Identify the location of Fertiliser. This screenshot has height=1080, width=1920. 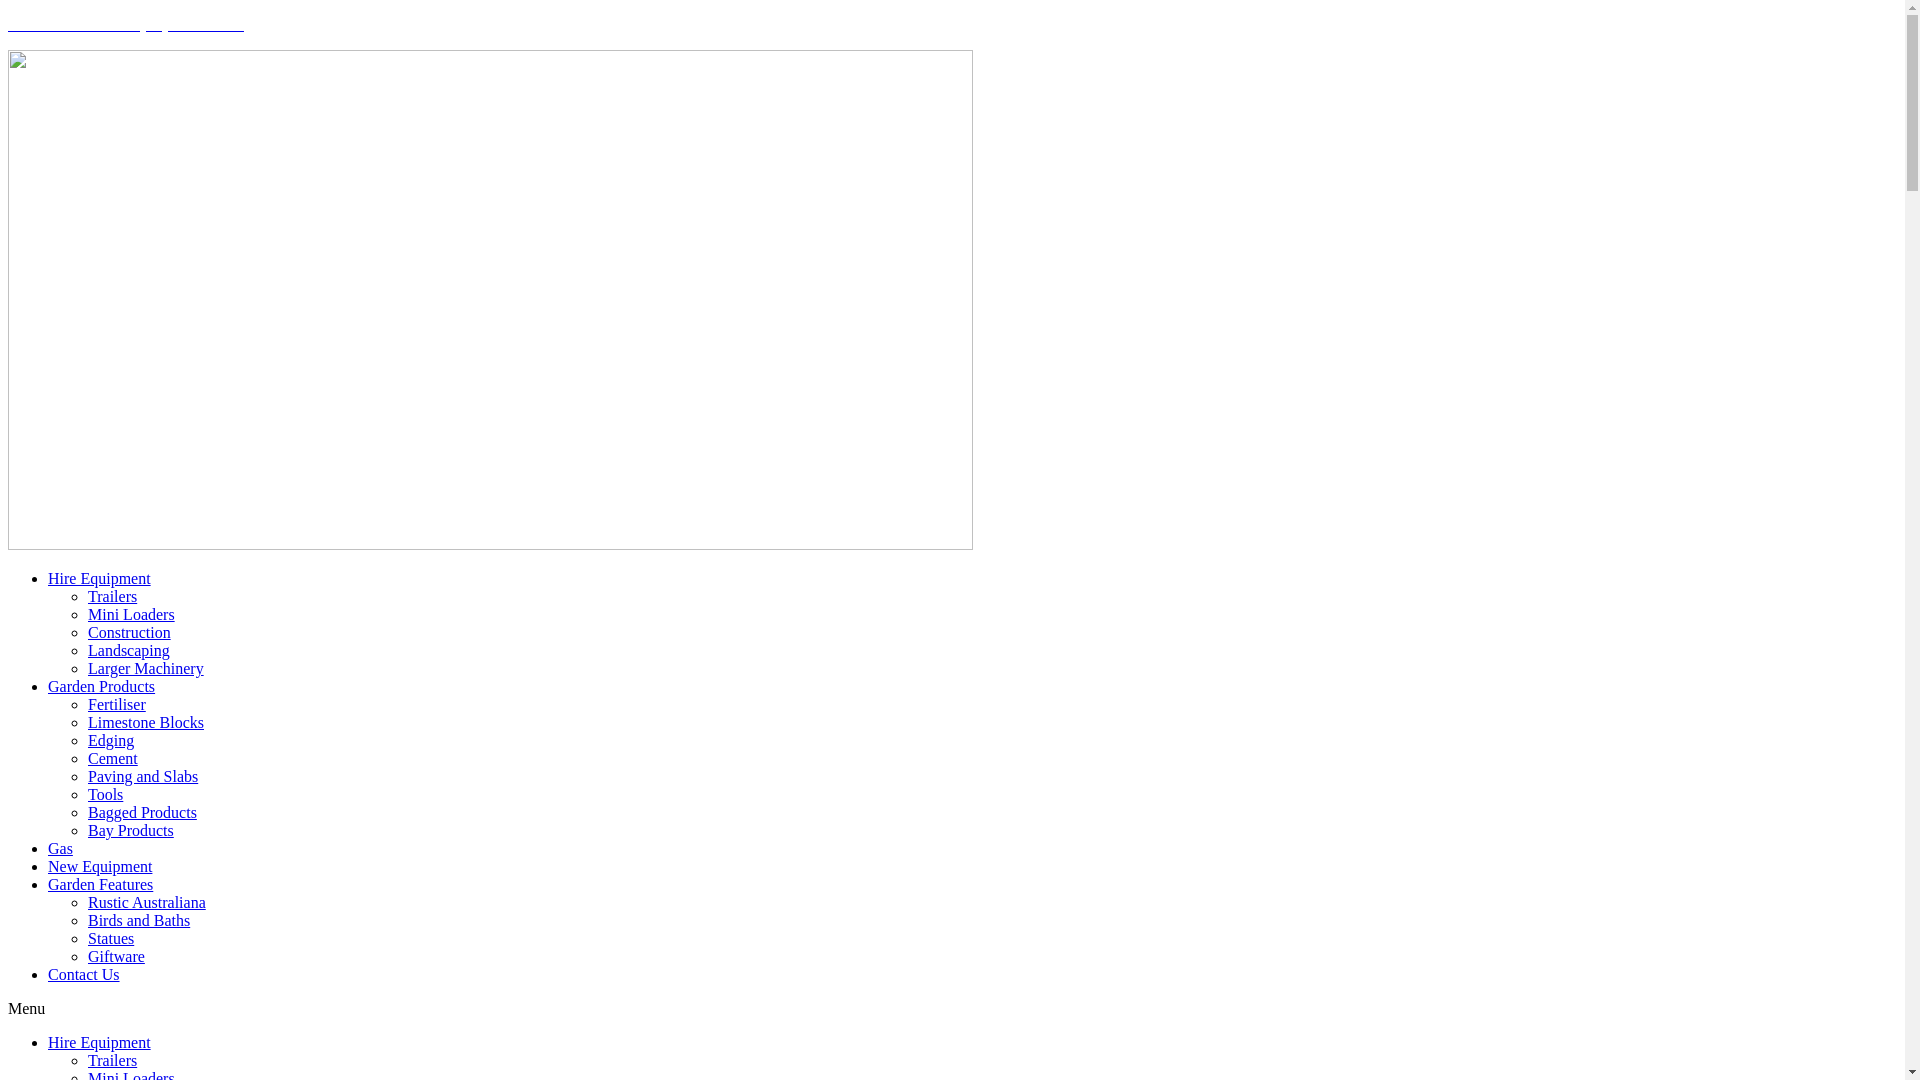
(117, 704).